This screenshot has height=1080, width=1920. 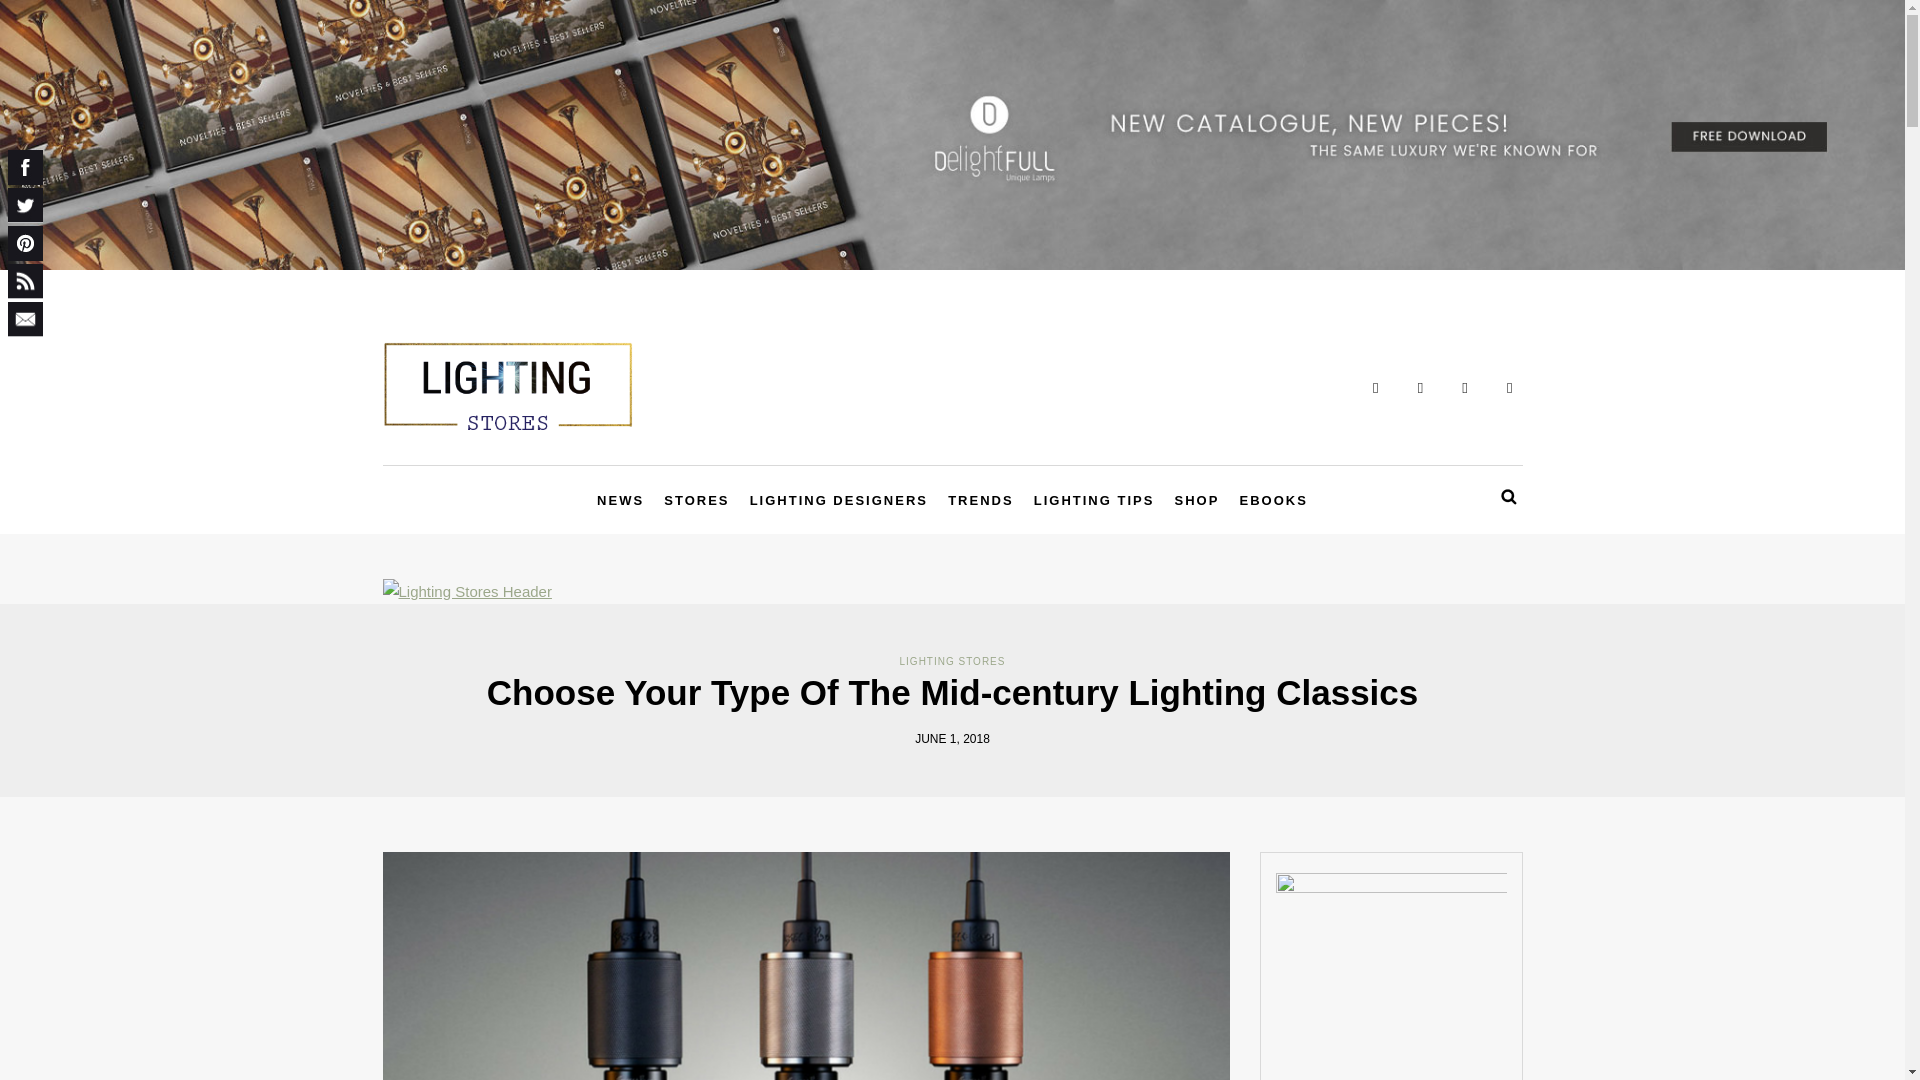 What do you see at coordinates (1274, 502) in the screenshot?
I see `EBOOKS` at bounding box center [1274, 502].